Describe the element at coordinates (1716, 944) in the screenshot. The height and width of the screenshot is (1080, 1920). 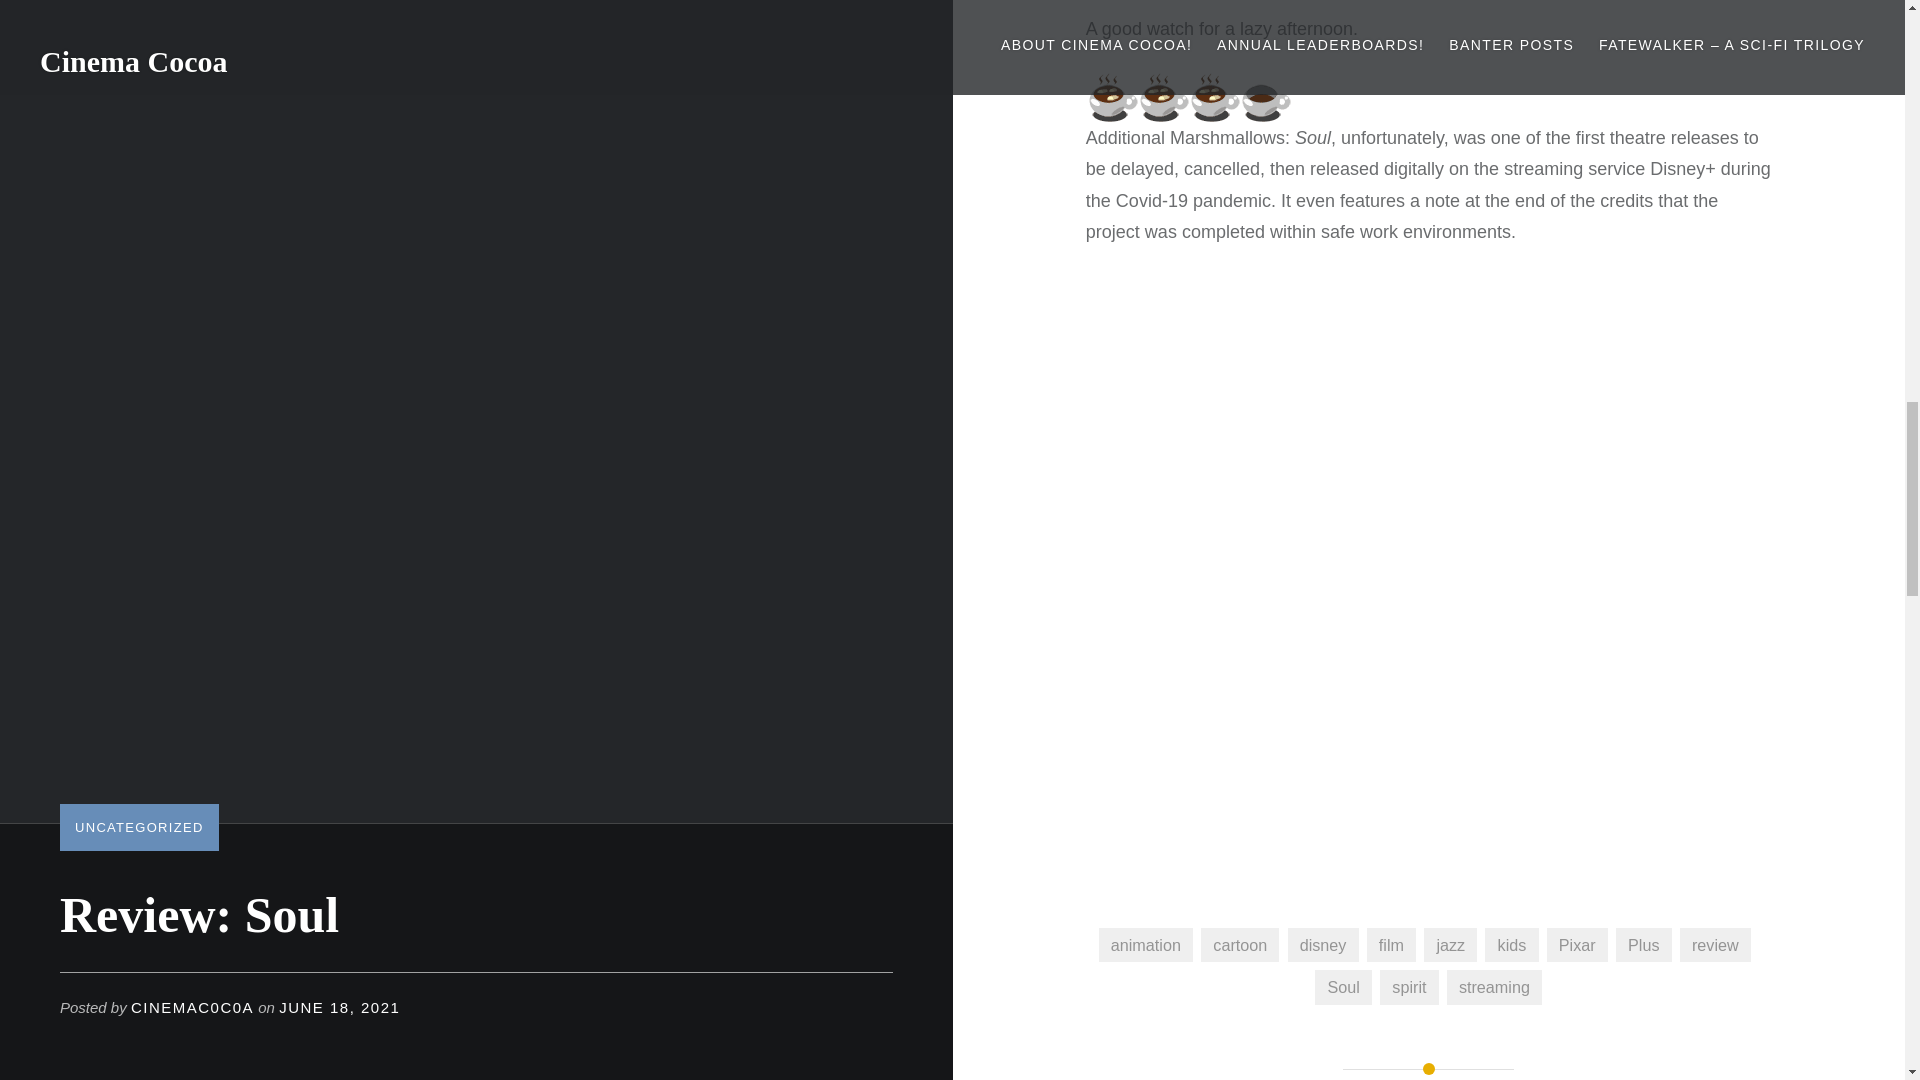
I see `review` at that location.